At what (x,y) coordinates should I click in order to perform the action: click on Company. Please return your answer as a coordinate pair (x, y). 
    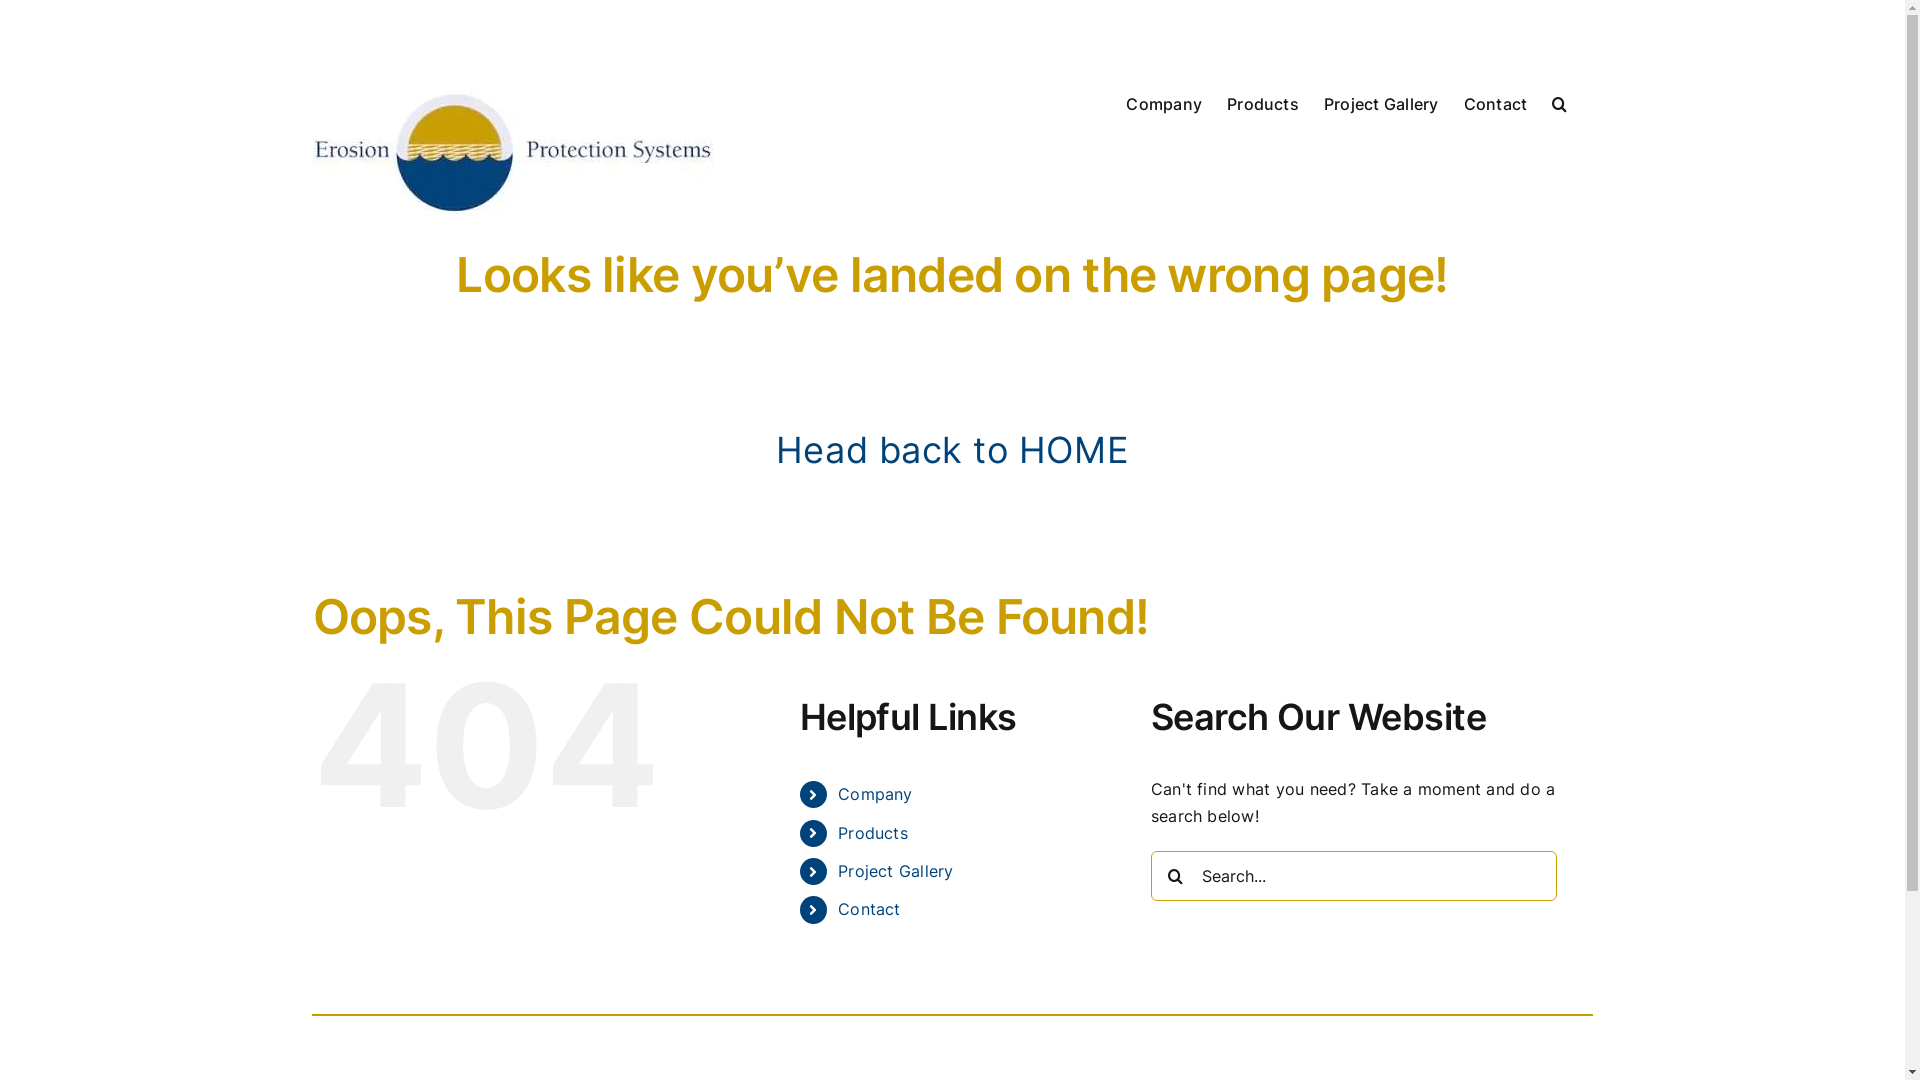
    Looking at the image, I should click on (1164, 102).